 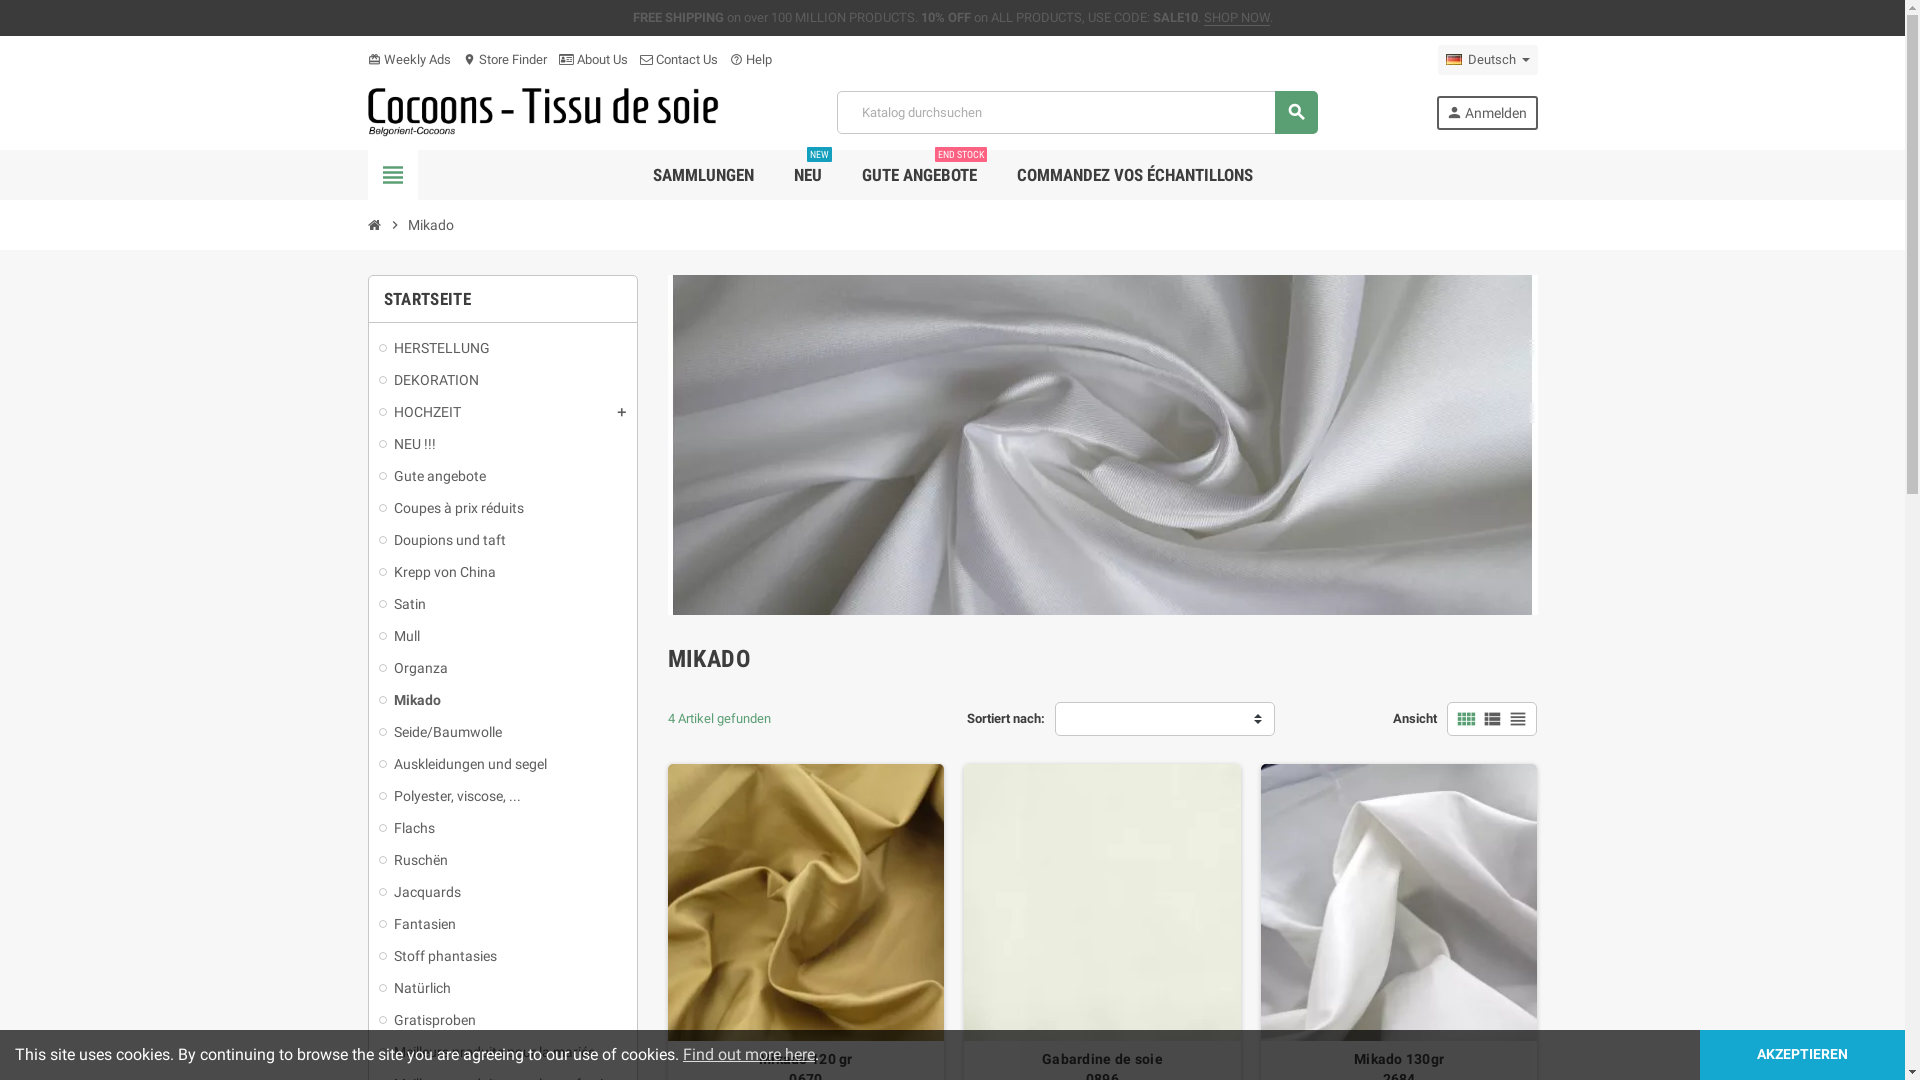 What do you see at coordinates (502, 892) in the screenshot?
I see `Jacquards` at bounding box center [502, 892].